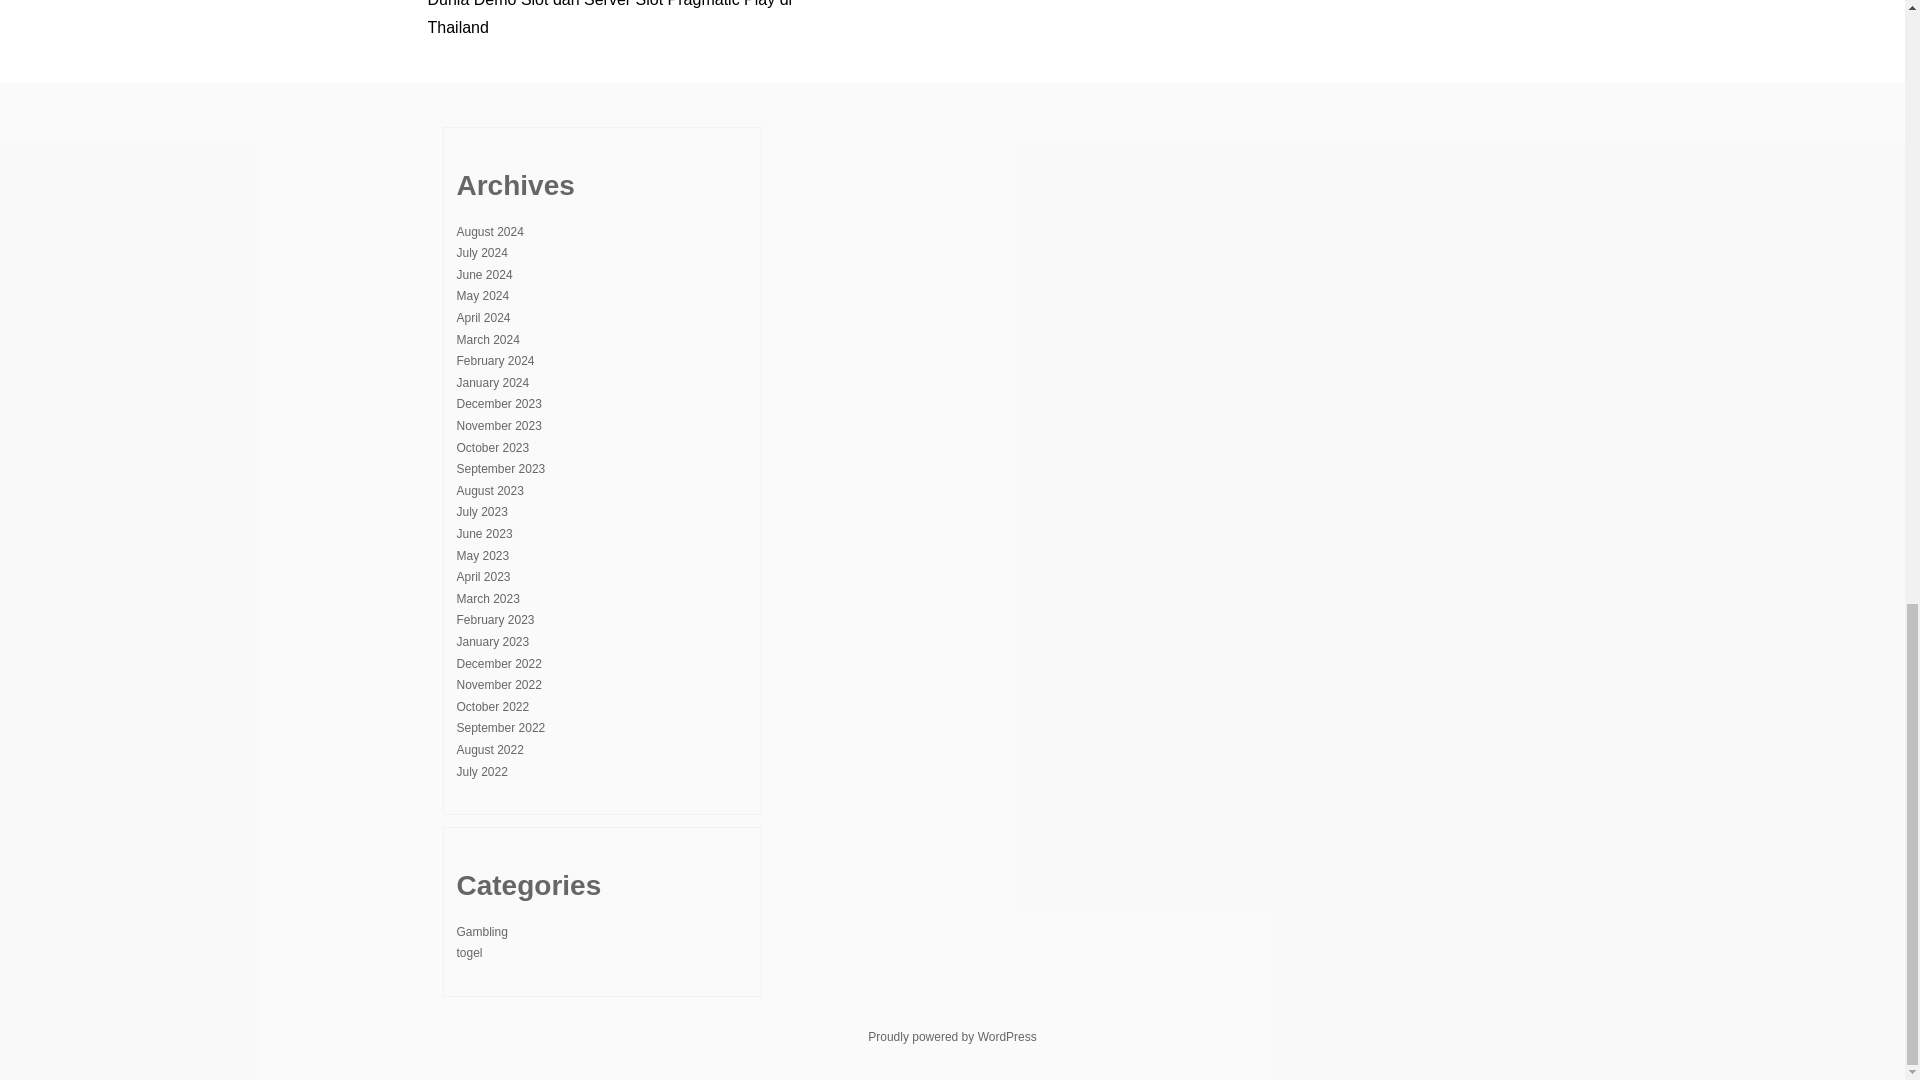 The width and height of the screenshot is (1920, 1080). Describe the element at coordinates (498, 404) in the screenshot. I see `December 2023` at that location.